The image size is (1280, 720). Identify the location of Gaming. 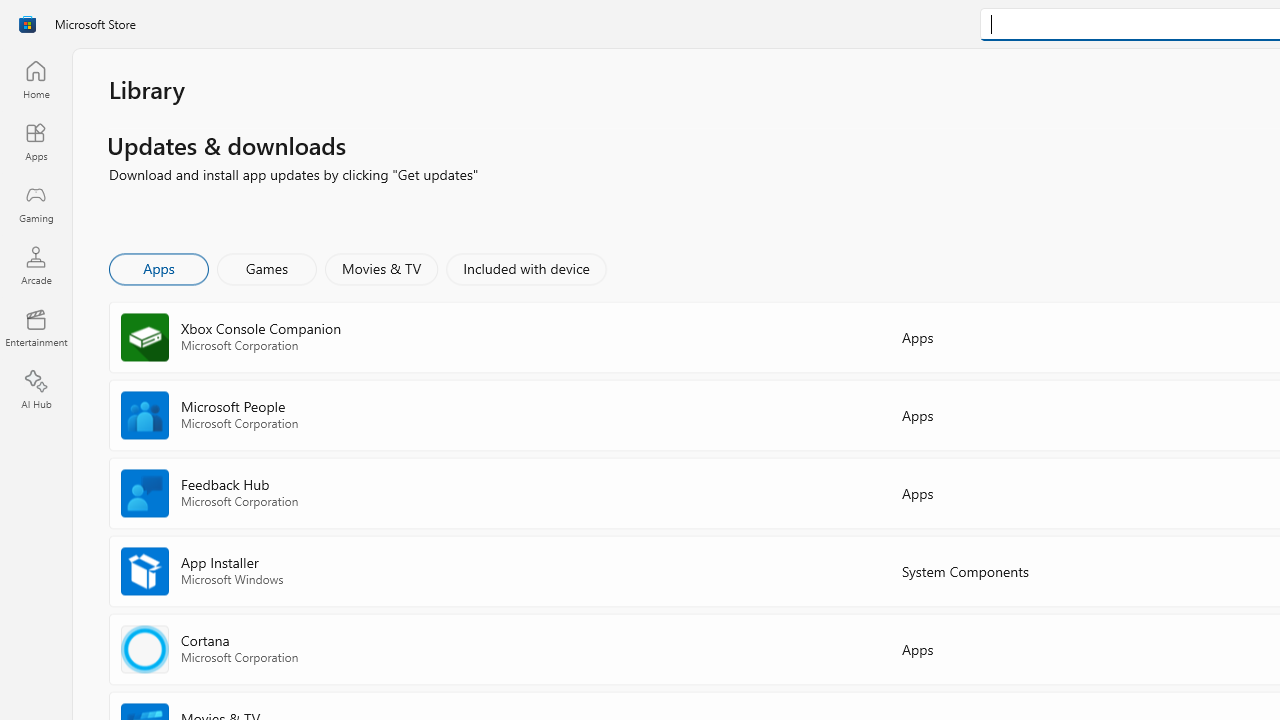
(36, 203).